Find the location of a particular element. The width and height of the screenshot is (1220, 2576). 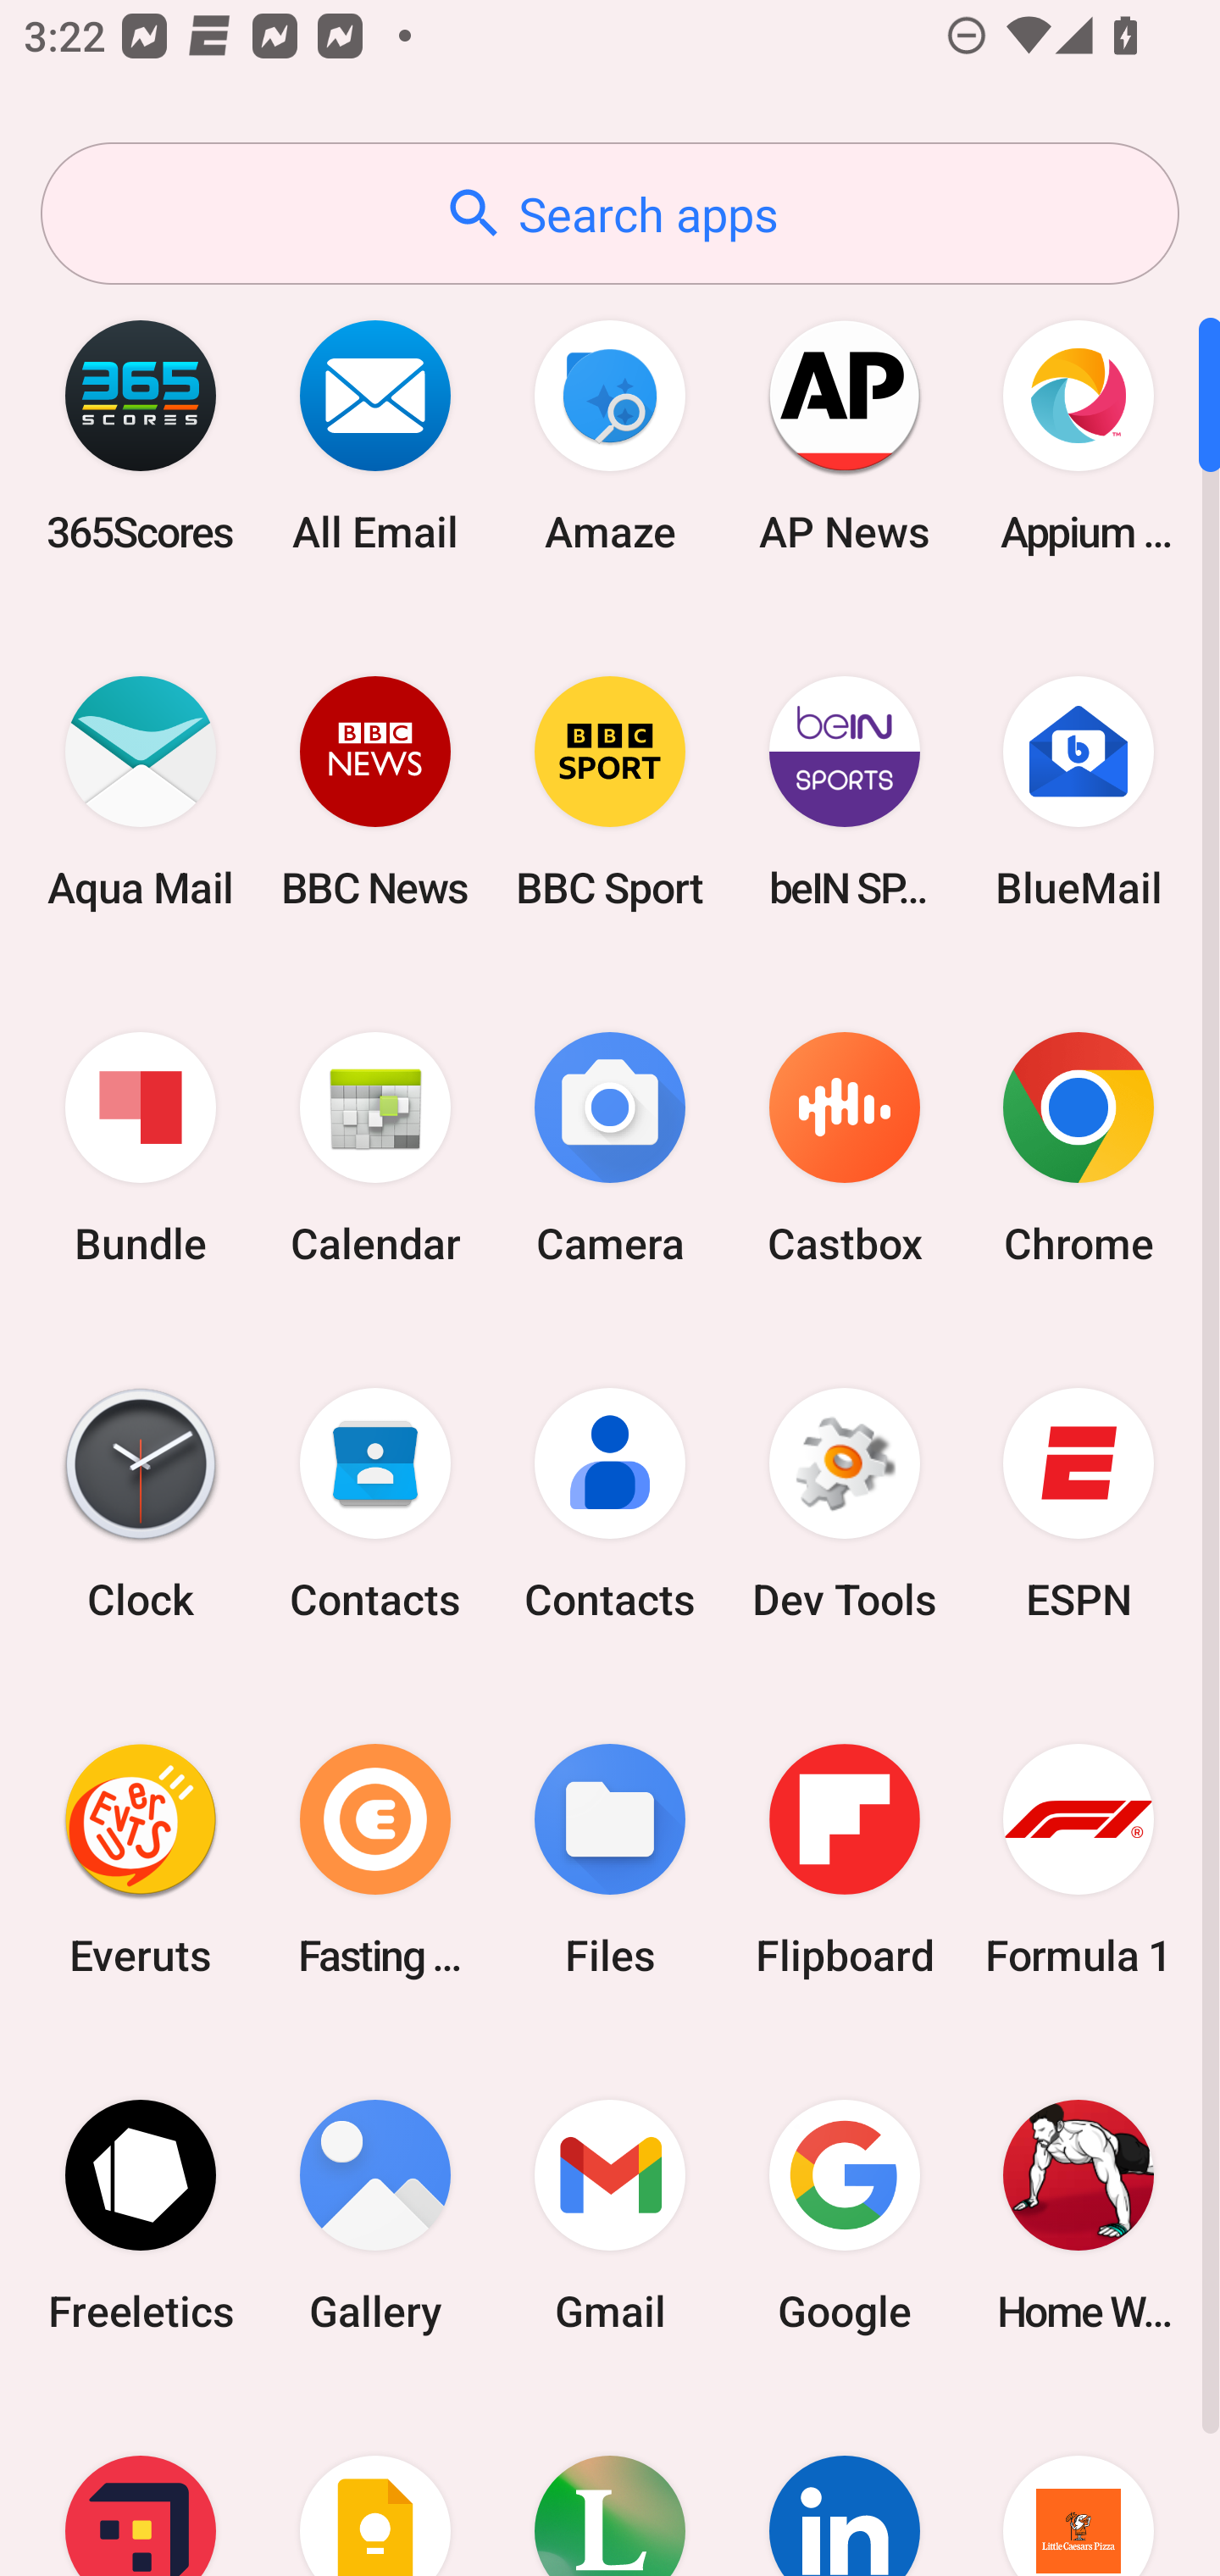

BBC Sport is located at coordinates (610, 791).